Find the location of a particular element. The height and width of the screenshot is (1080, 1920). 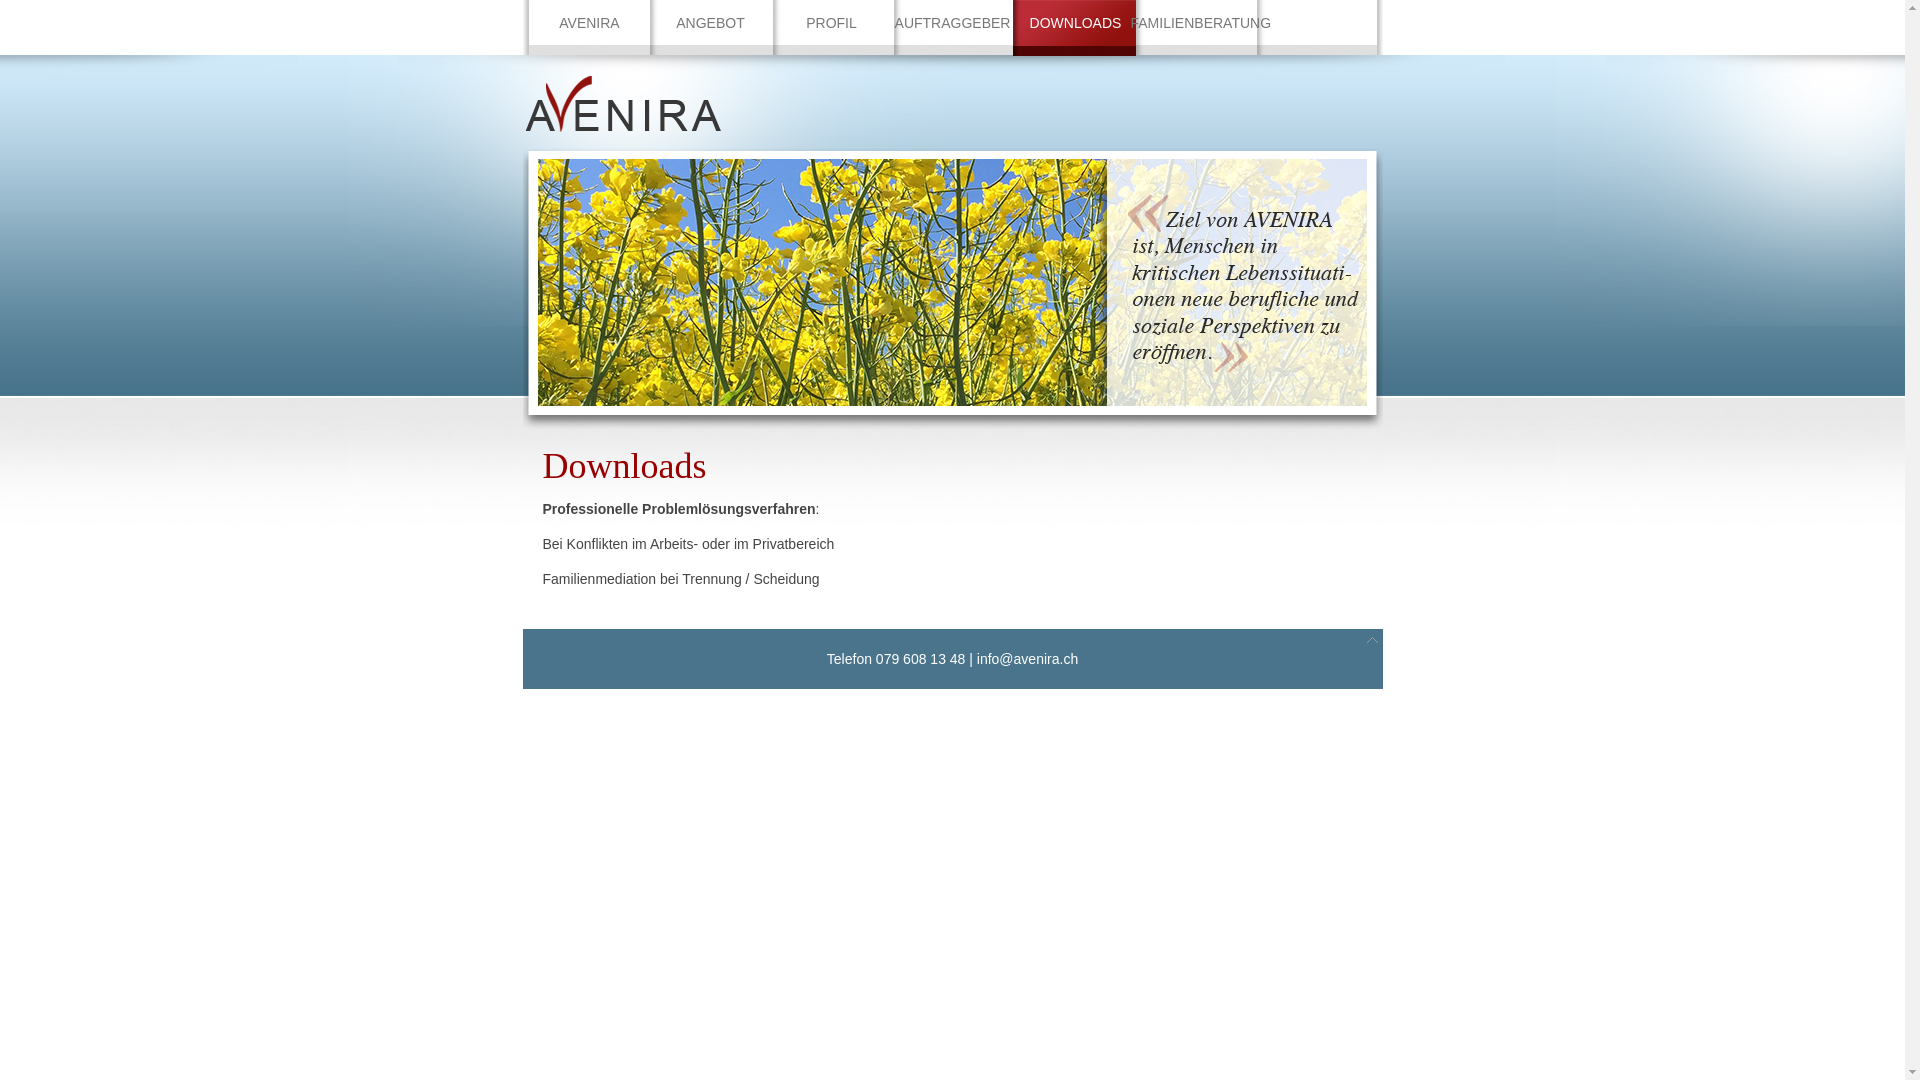

ANGEBOT is located at coordinates (710, 23).